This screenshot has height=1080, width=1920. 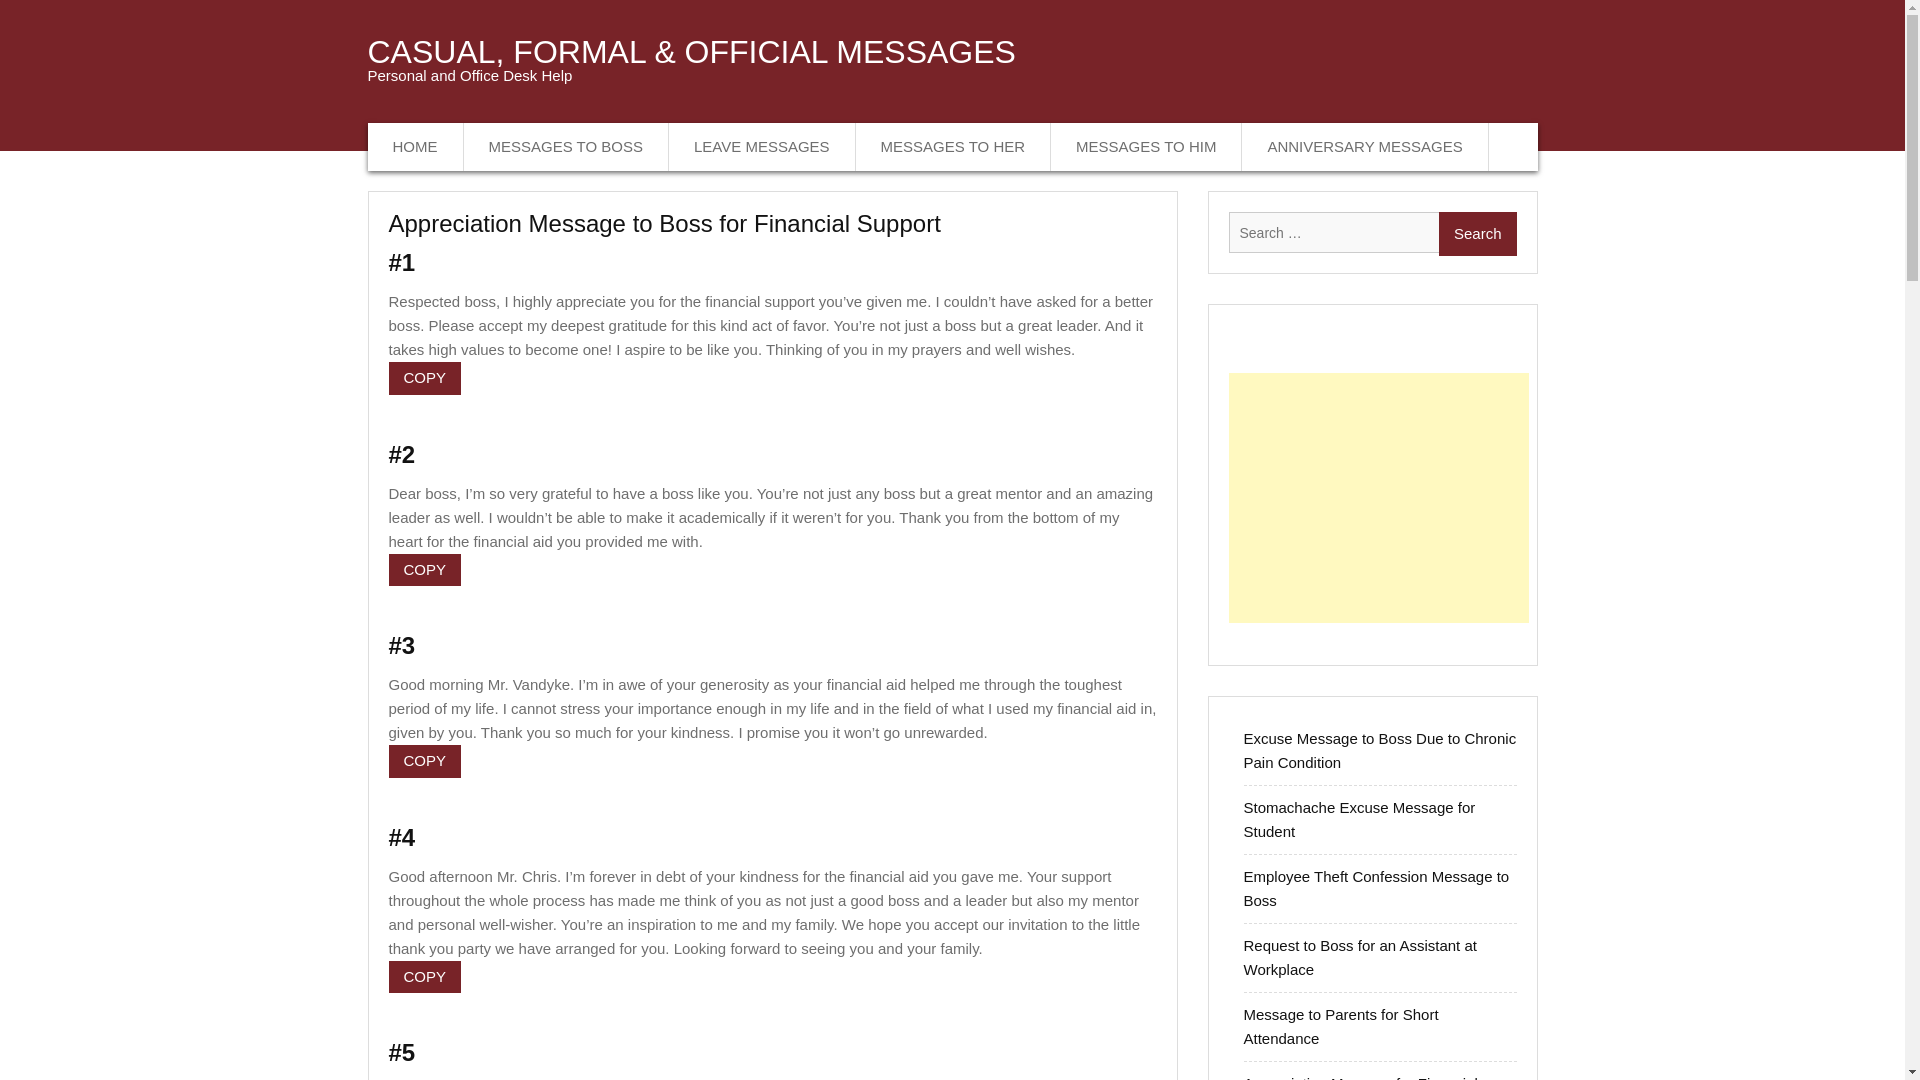 I want to click on HOME, so click(x=416, y=146).